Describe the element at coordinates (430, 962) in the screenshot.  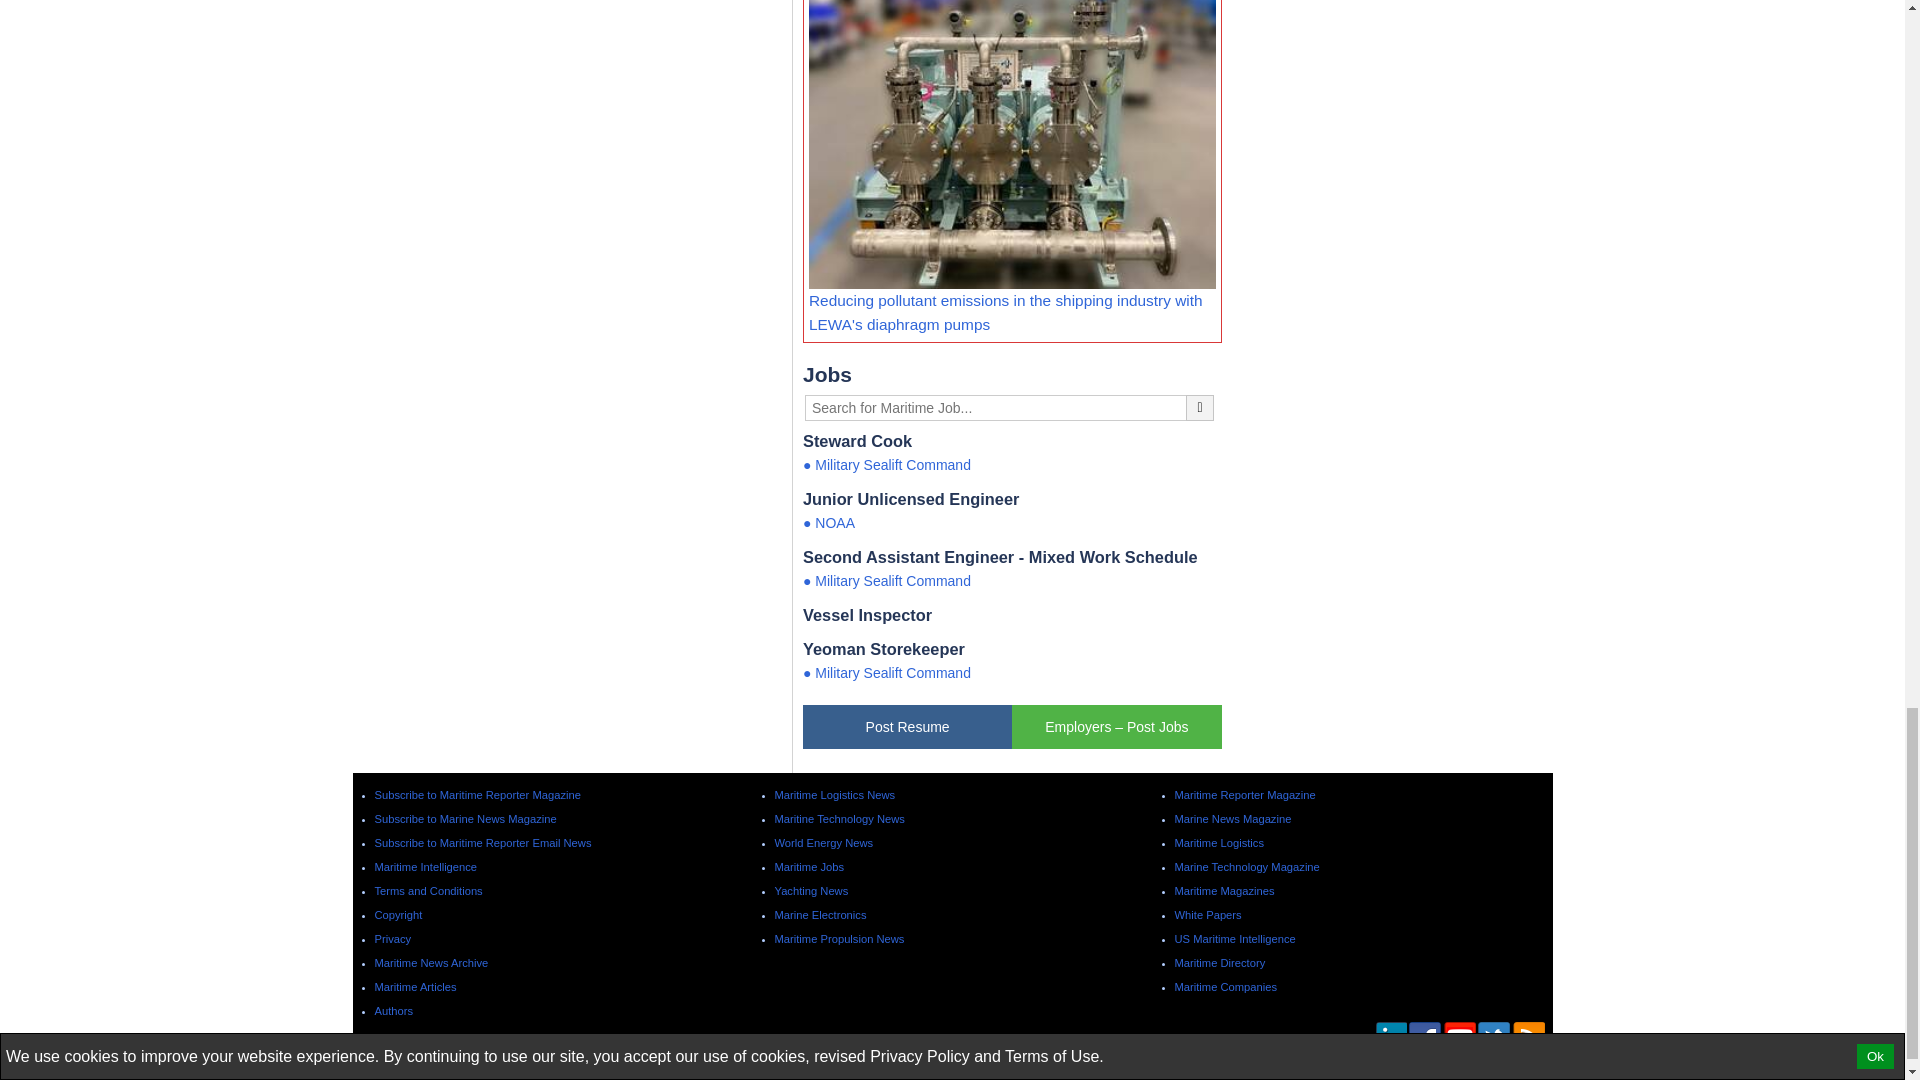
I see `Maritime News Archive` at that location.